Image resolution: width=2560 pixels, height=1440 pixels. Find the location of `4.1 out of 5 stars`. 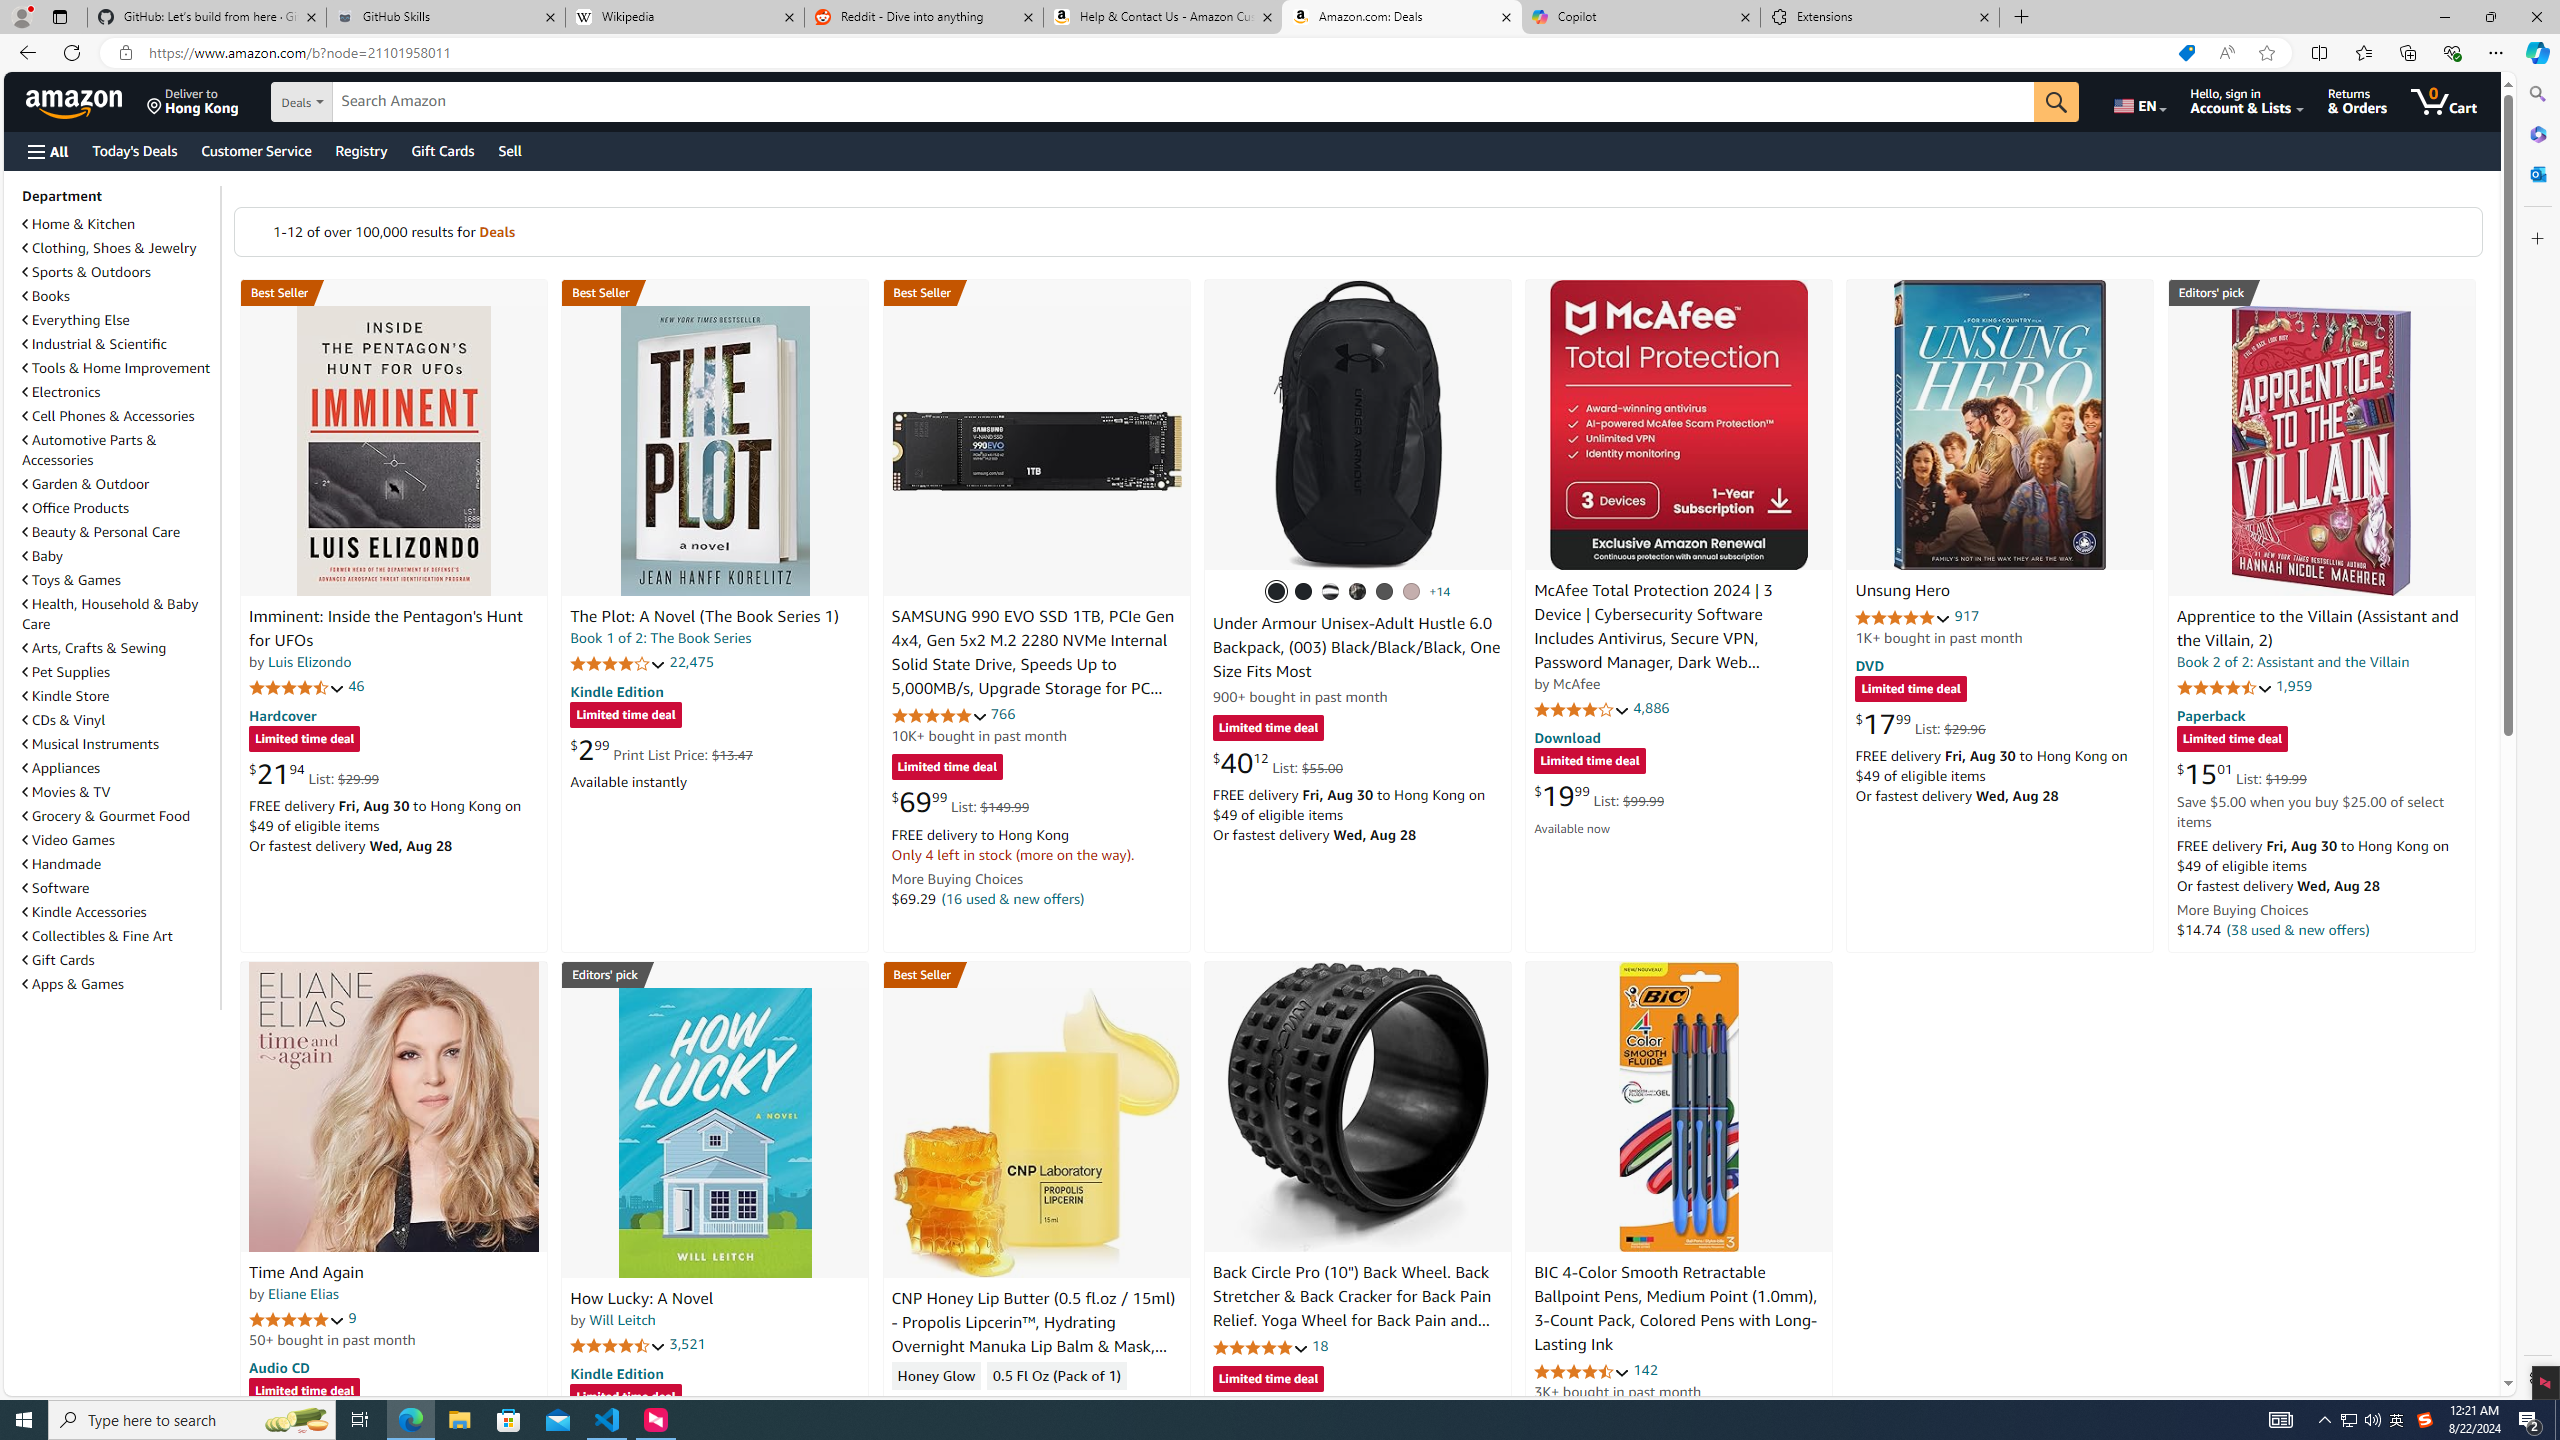

4.1 out of 5 stars is located at coordinates (1582, 709).